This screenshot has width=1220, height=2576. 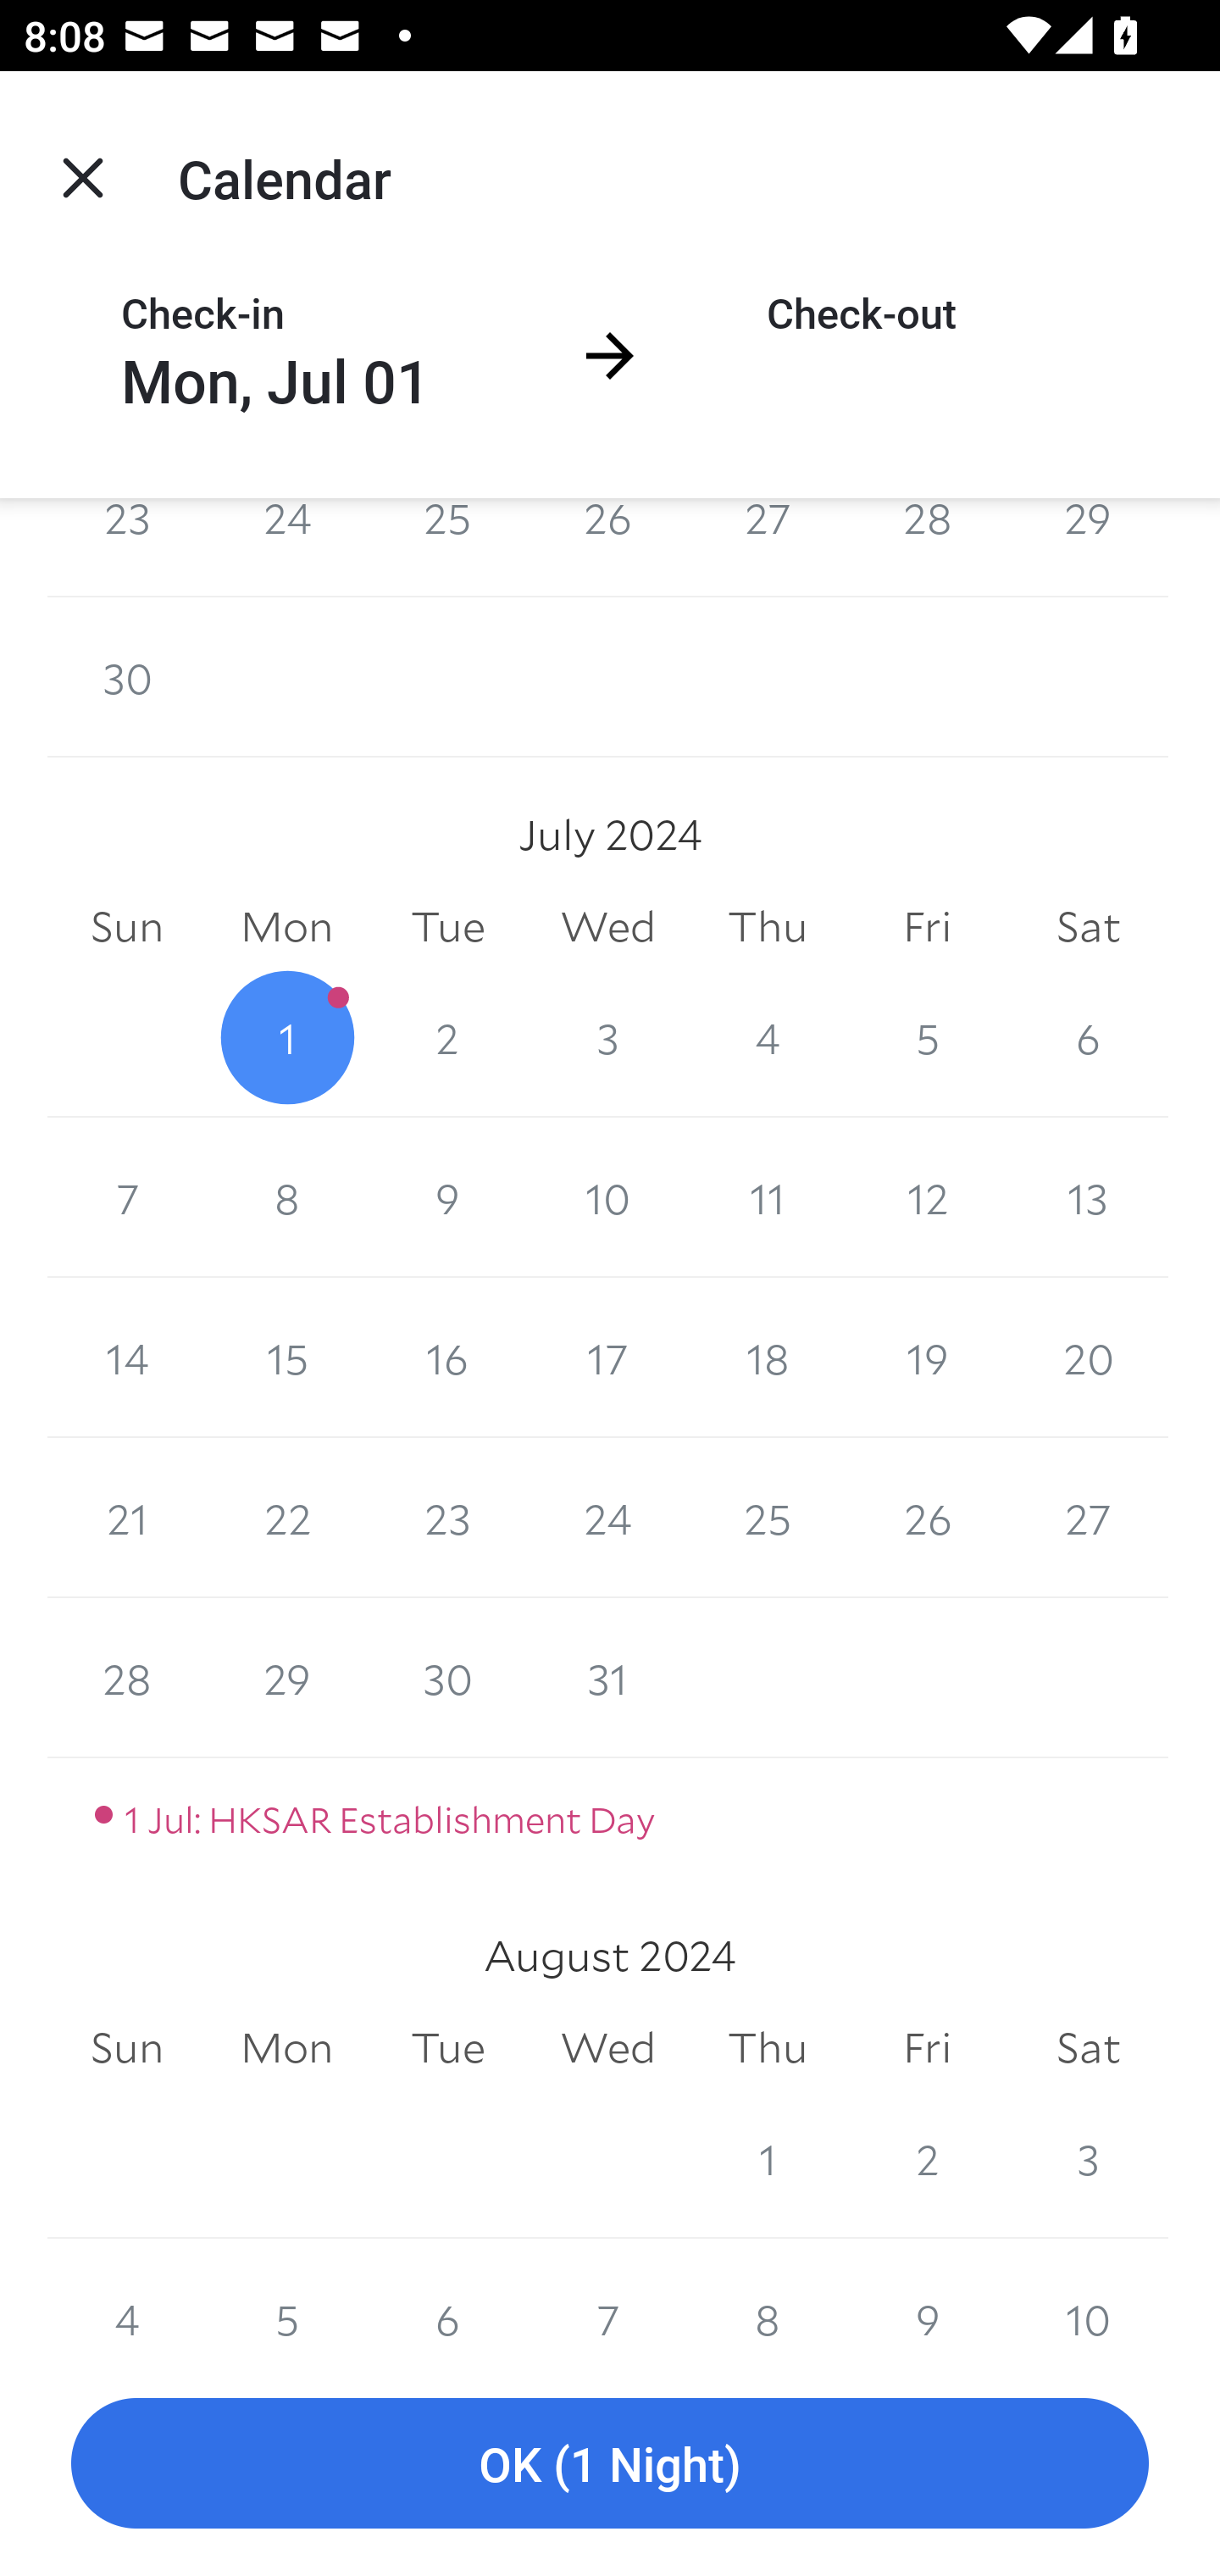 What do you see at coordinates (608, 927) in the screenshot?
I see `Wed` at bounding box center [608, 927].